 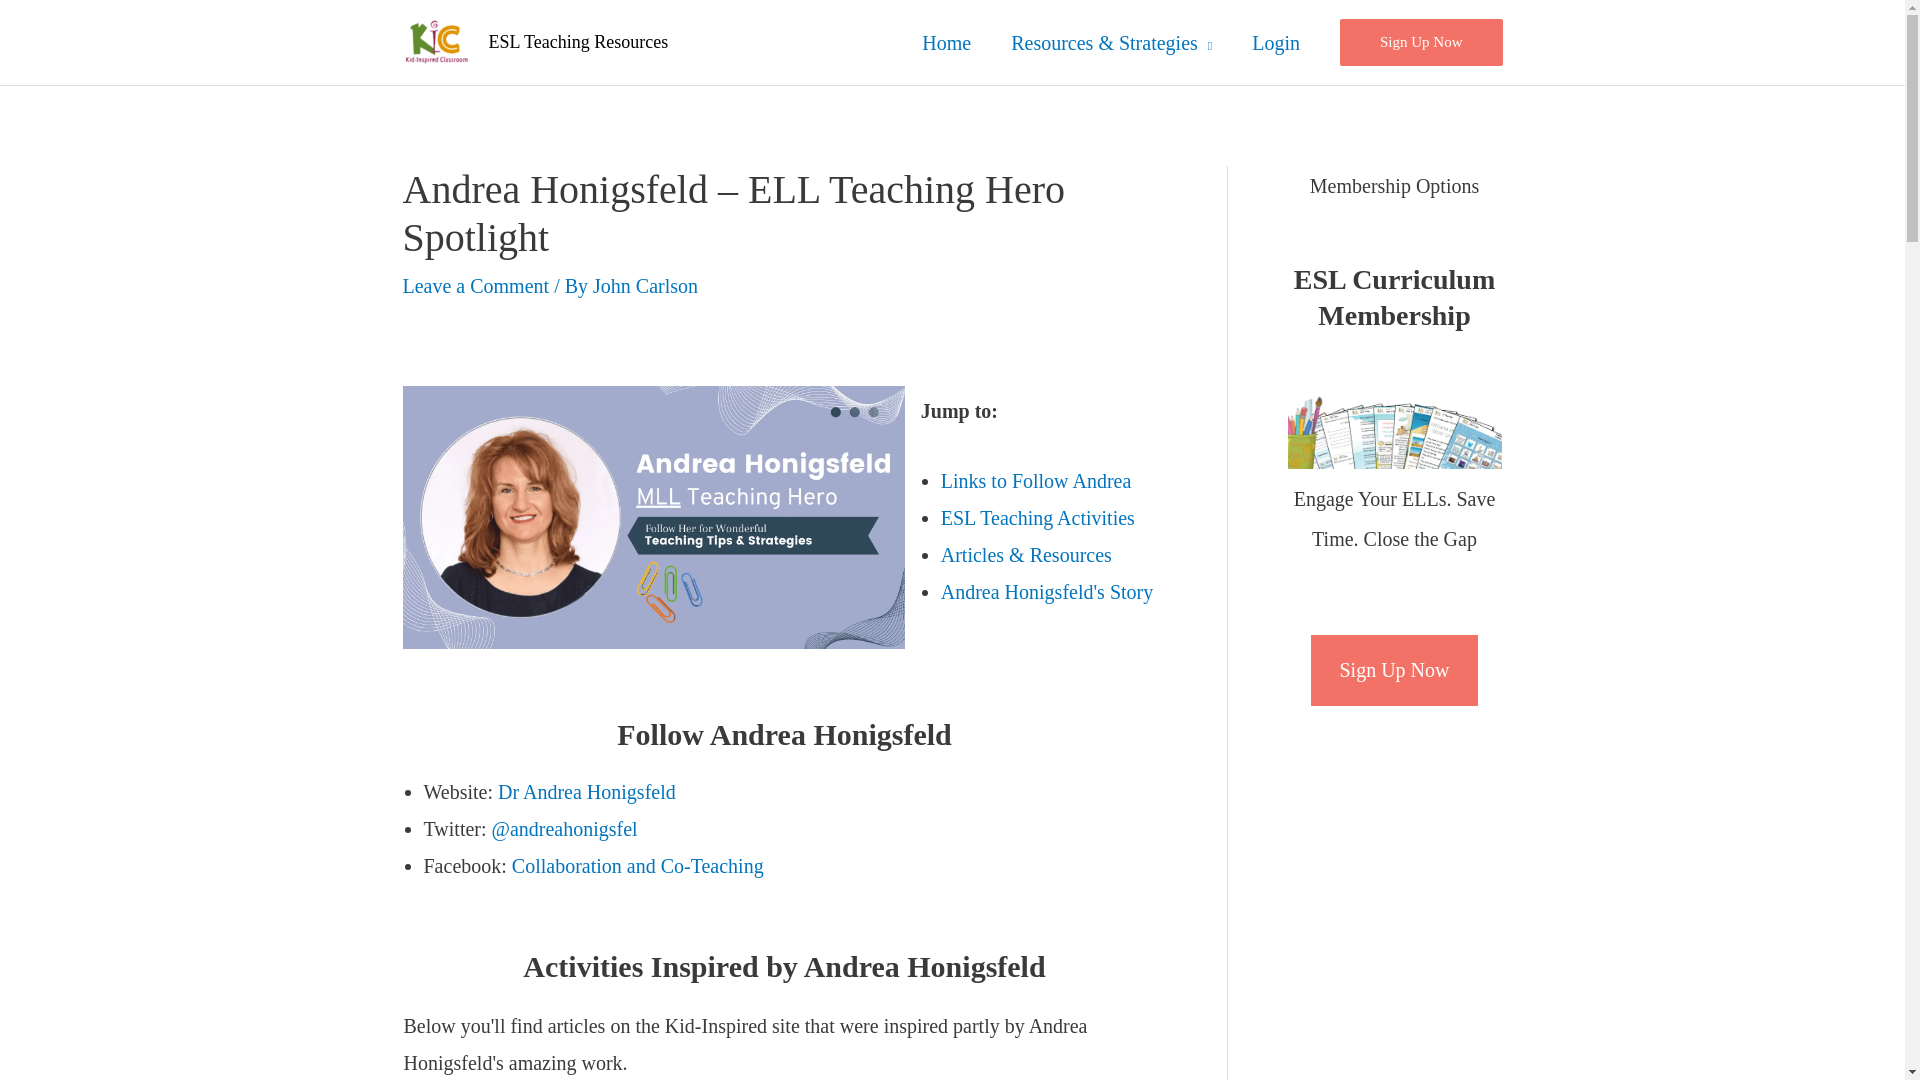 What do you see at coordinates (1037, 518) in the screenshot?
I see `ESL Teaching Activities` at bounding box center [1037, 518].